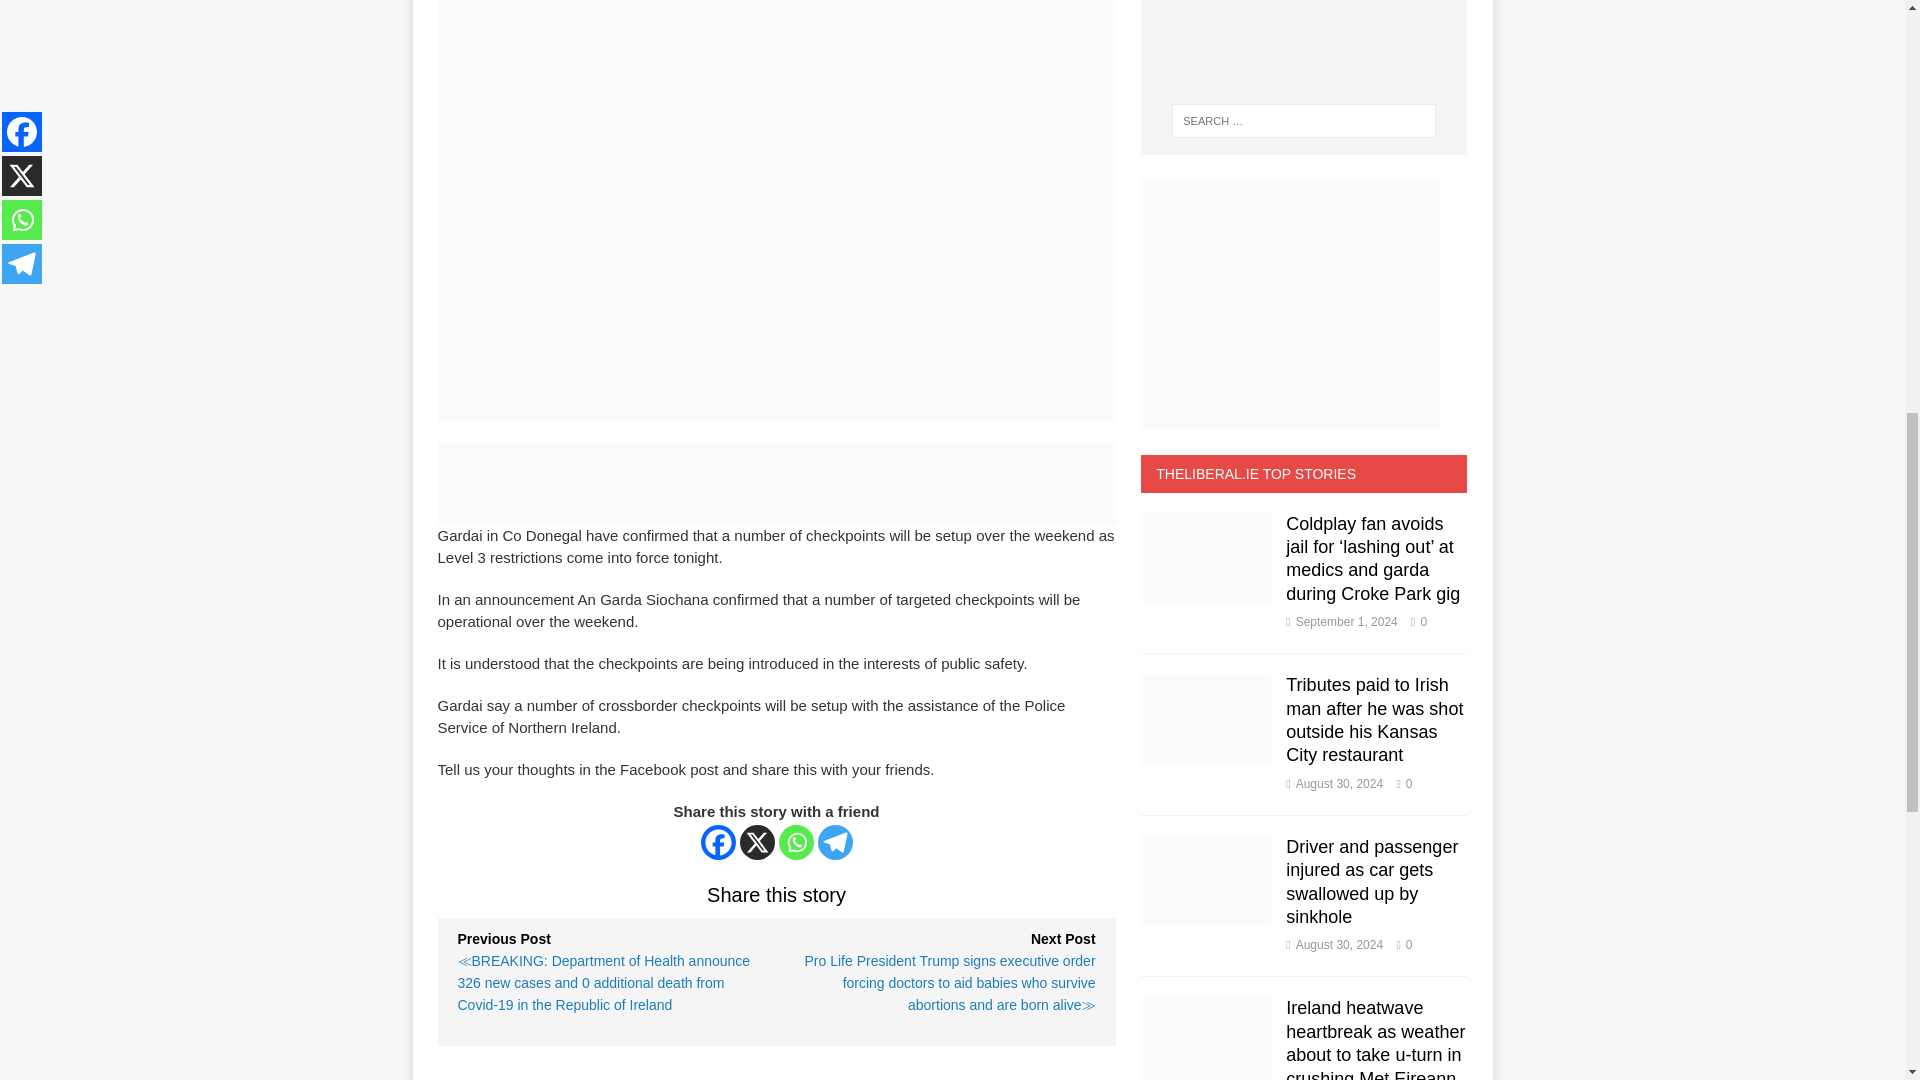  Describe the element at coordinates (796, 842) in the screenshot. I see `Whatsapp` at that location.